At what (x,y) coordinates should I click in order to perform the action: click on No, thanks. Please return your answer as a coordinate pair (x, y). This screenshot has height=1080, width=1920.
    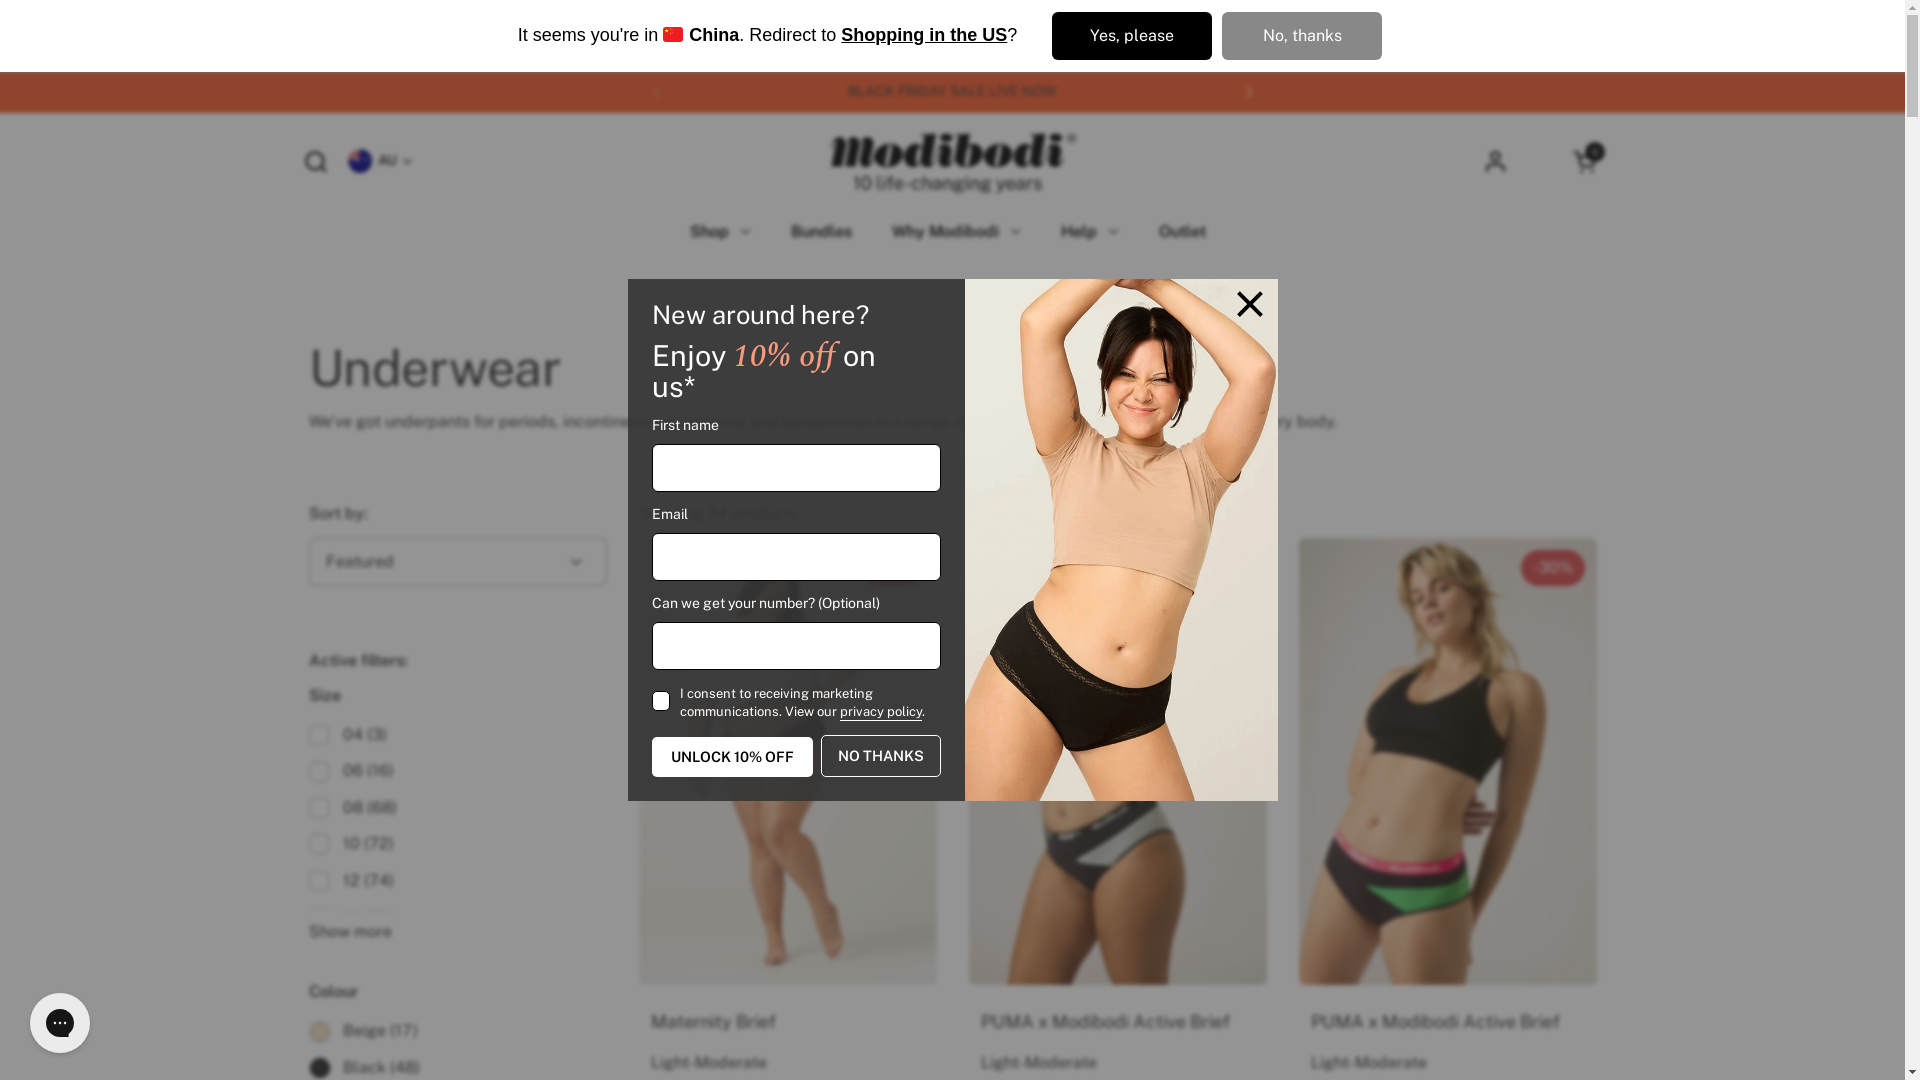
    Looking at the image, I should click on (1302, 36).